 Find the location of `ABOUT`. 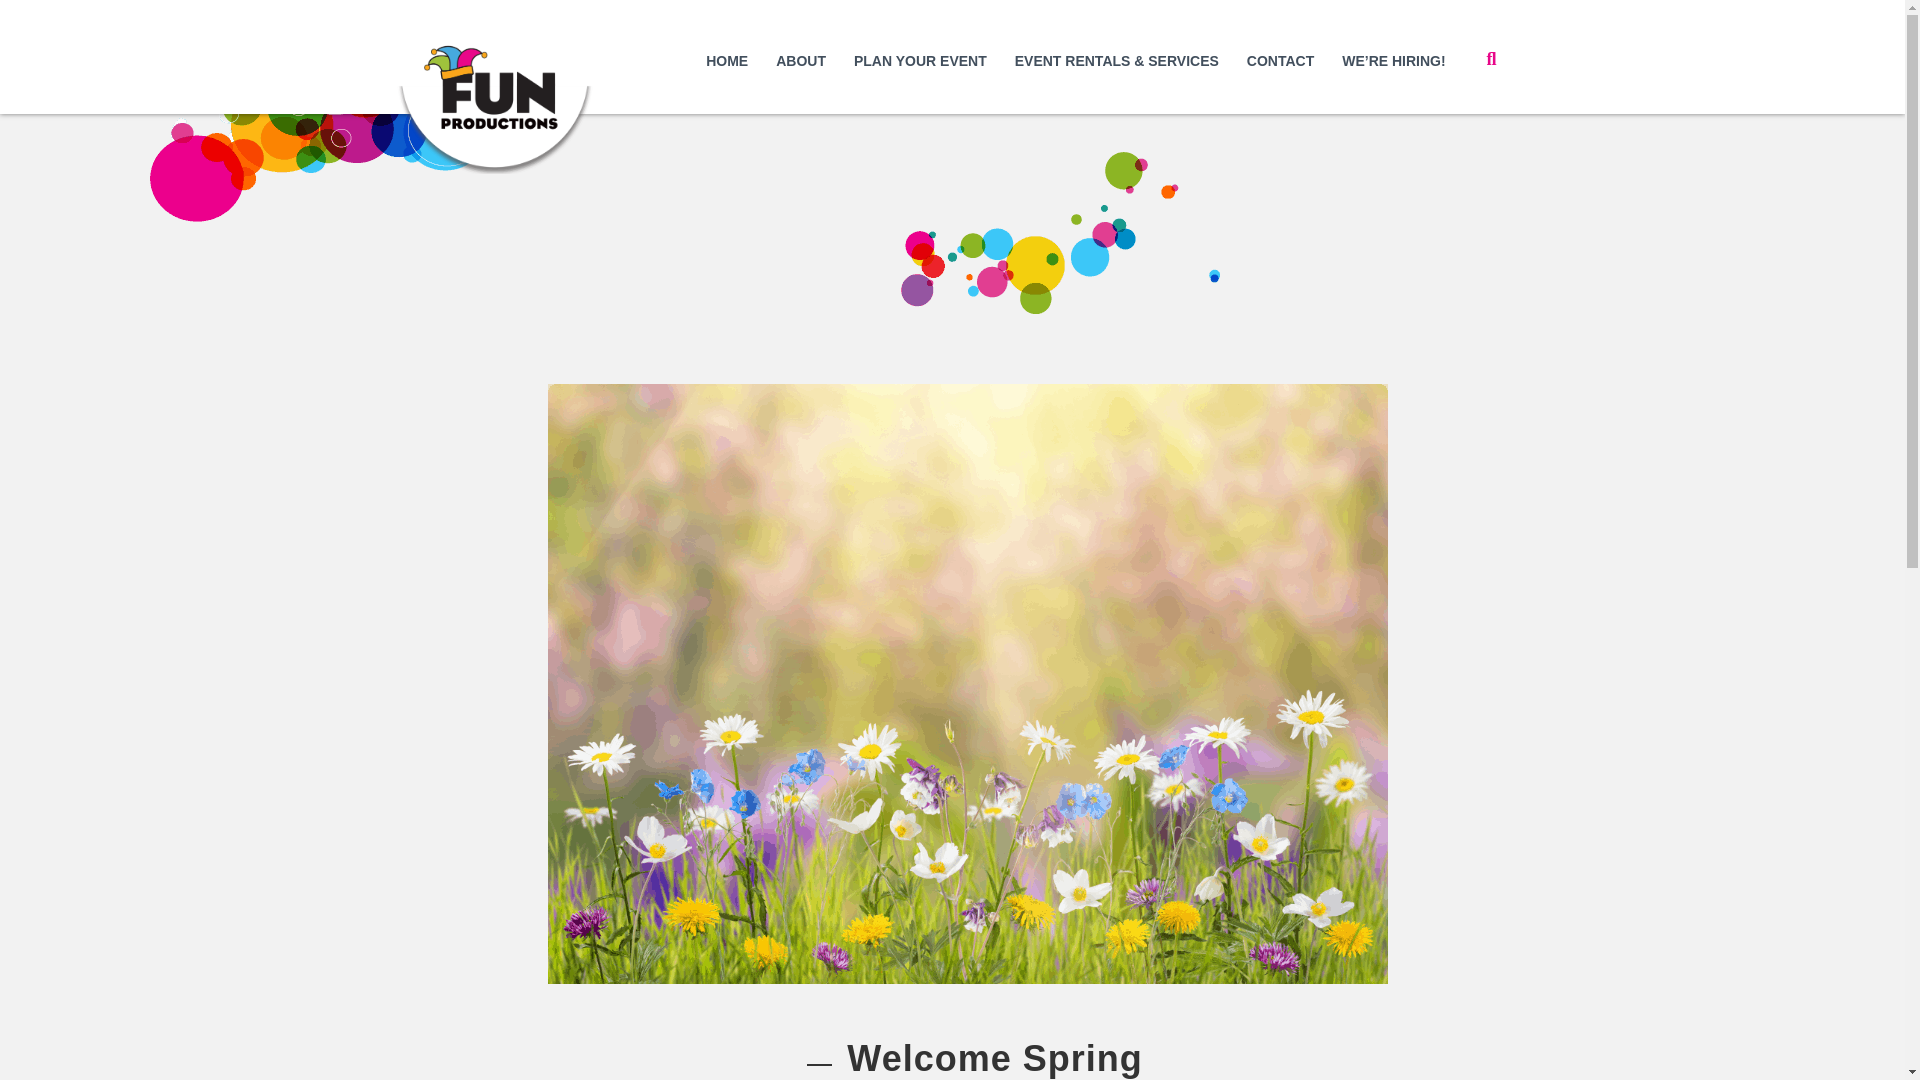

ABOUT is located at coordinates (801, 62).